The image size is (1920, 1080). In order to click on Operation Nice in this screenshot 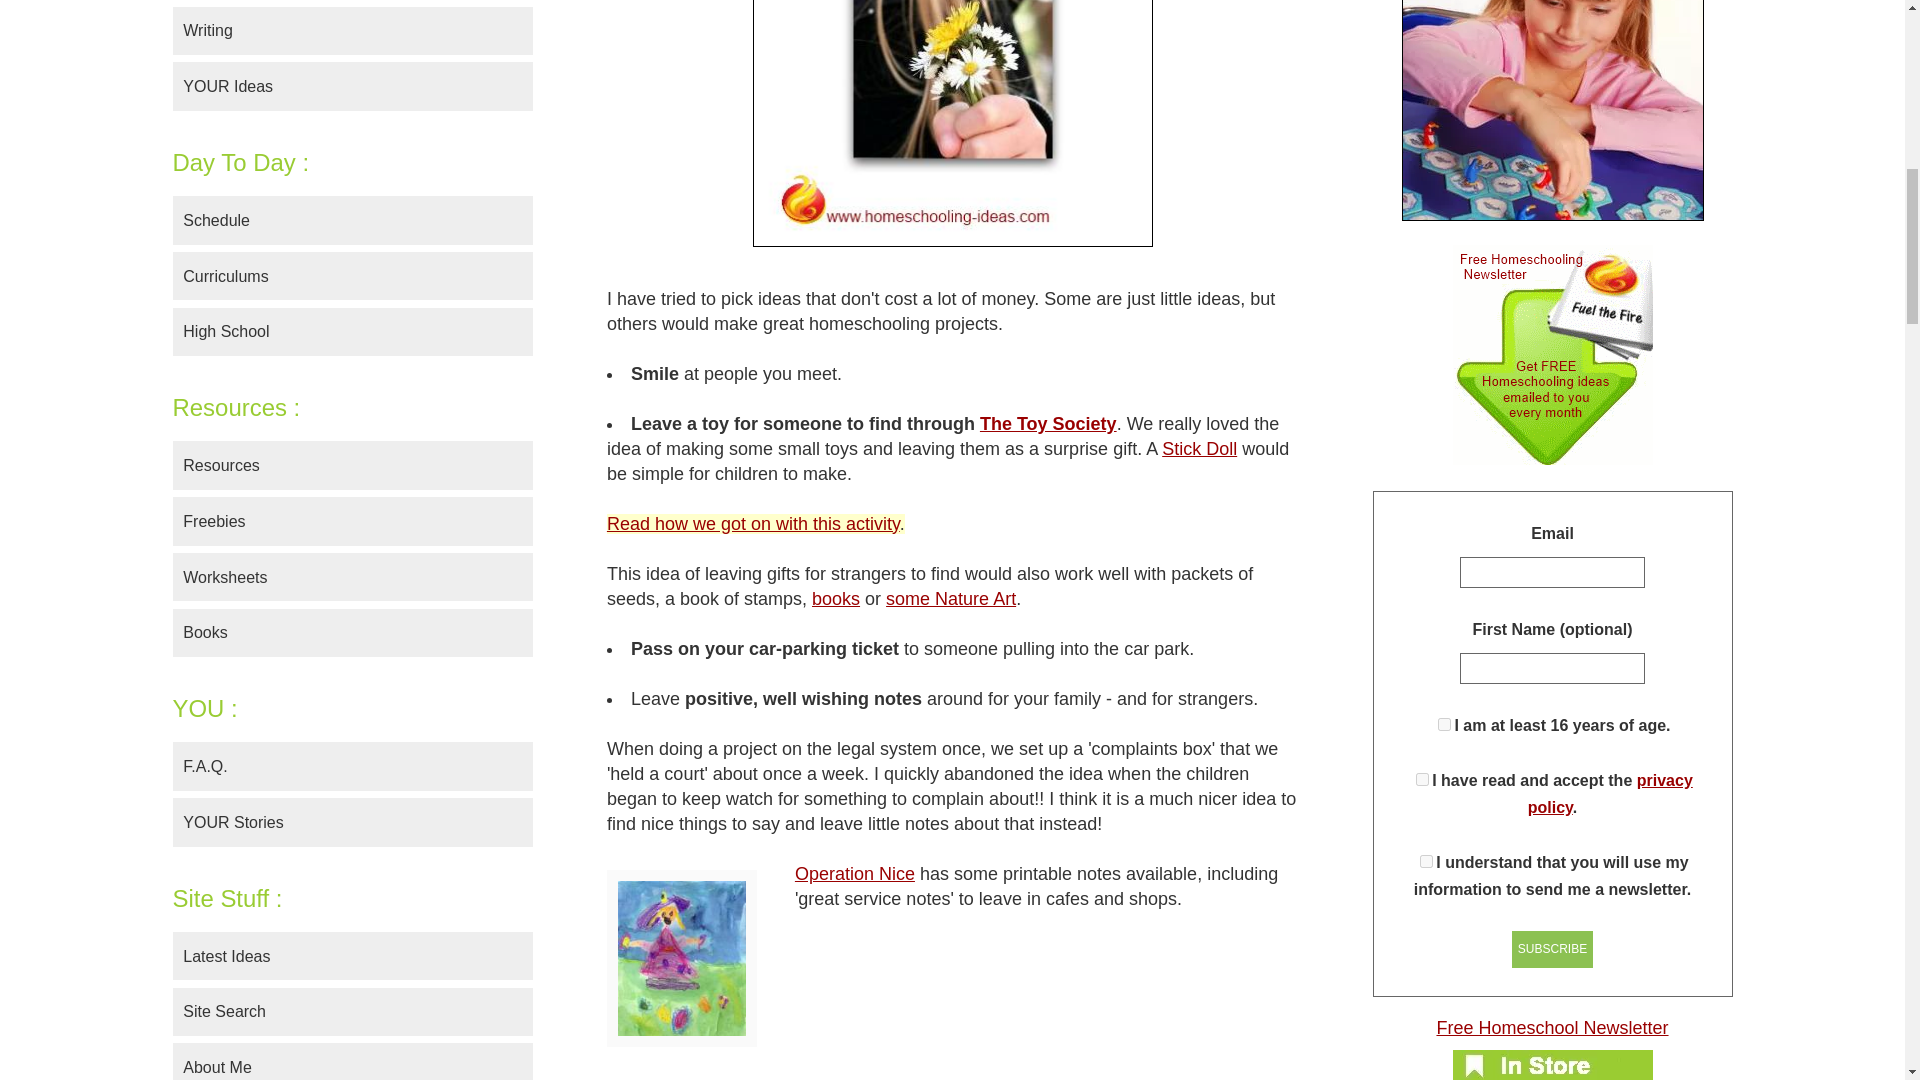, I will do `click(854, 874)`.